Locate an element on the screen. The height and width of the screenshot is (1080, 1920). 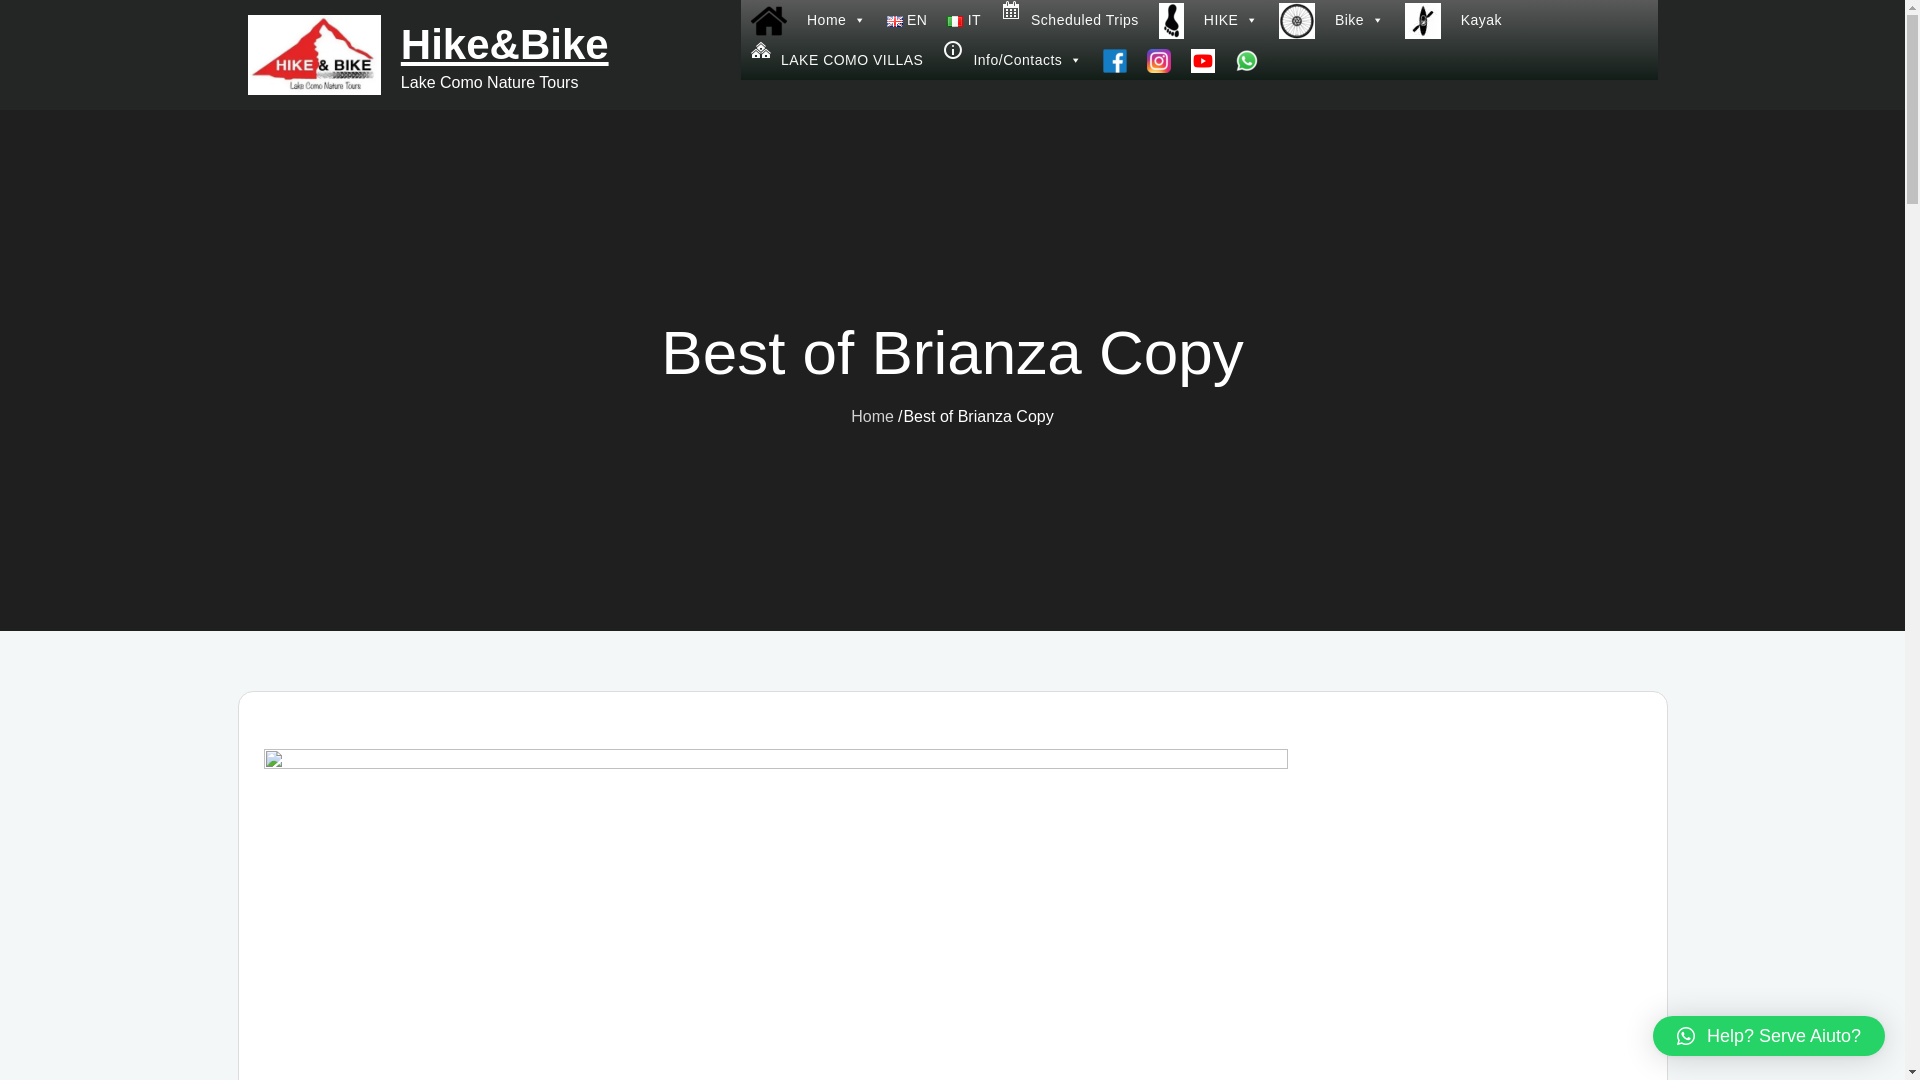
Bike is located at coordinates (1332, 20).